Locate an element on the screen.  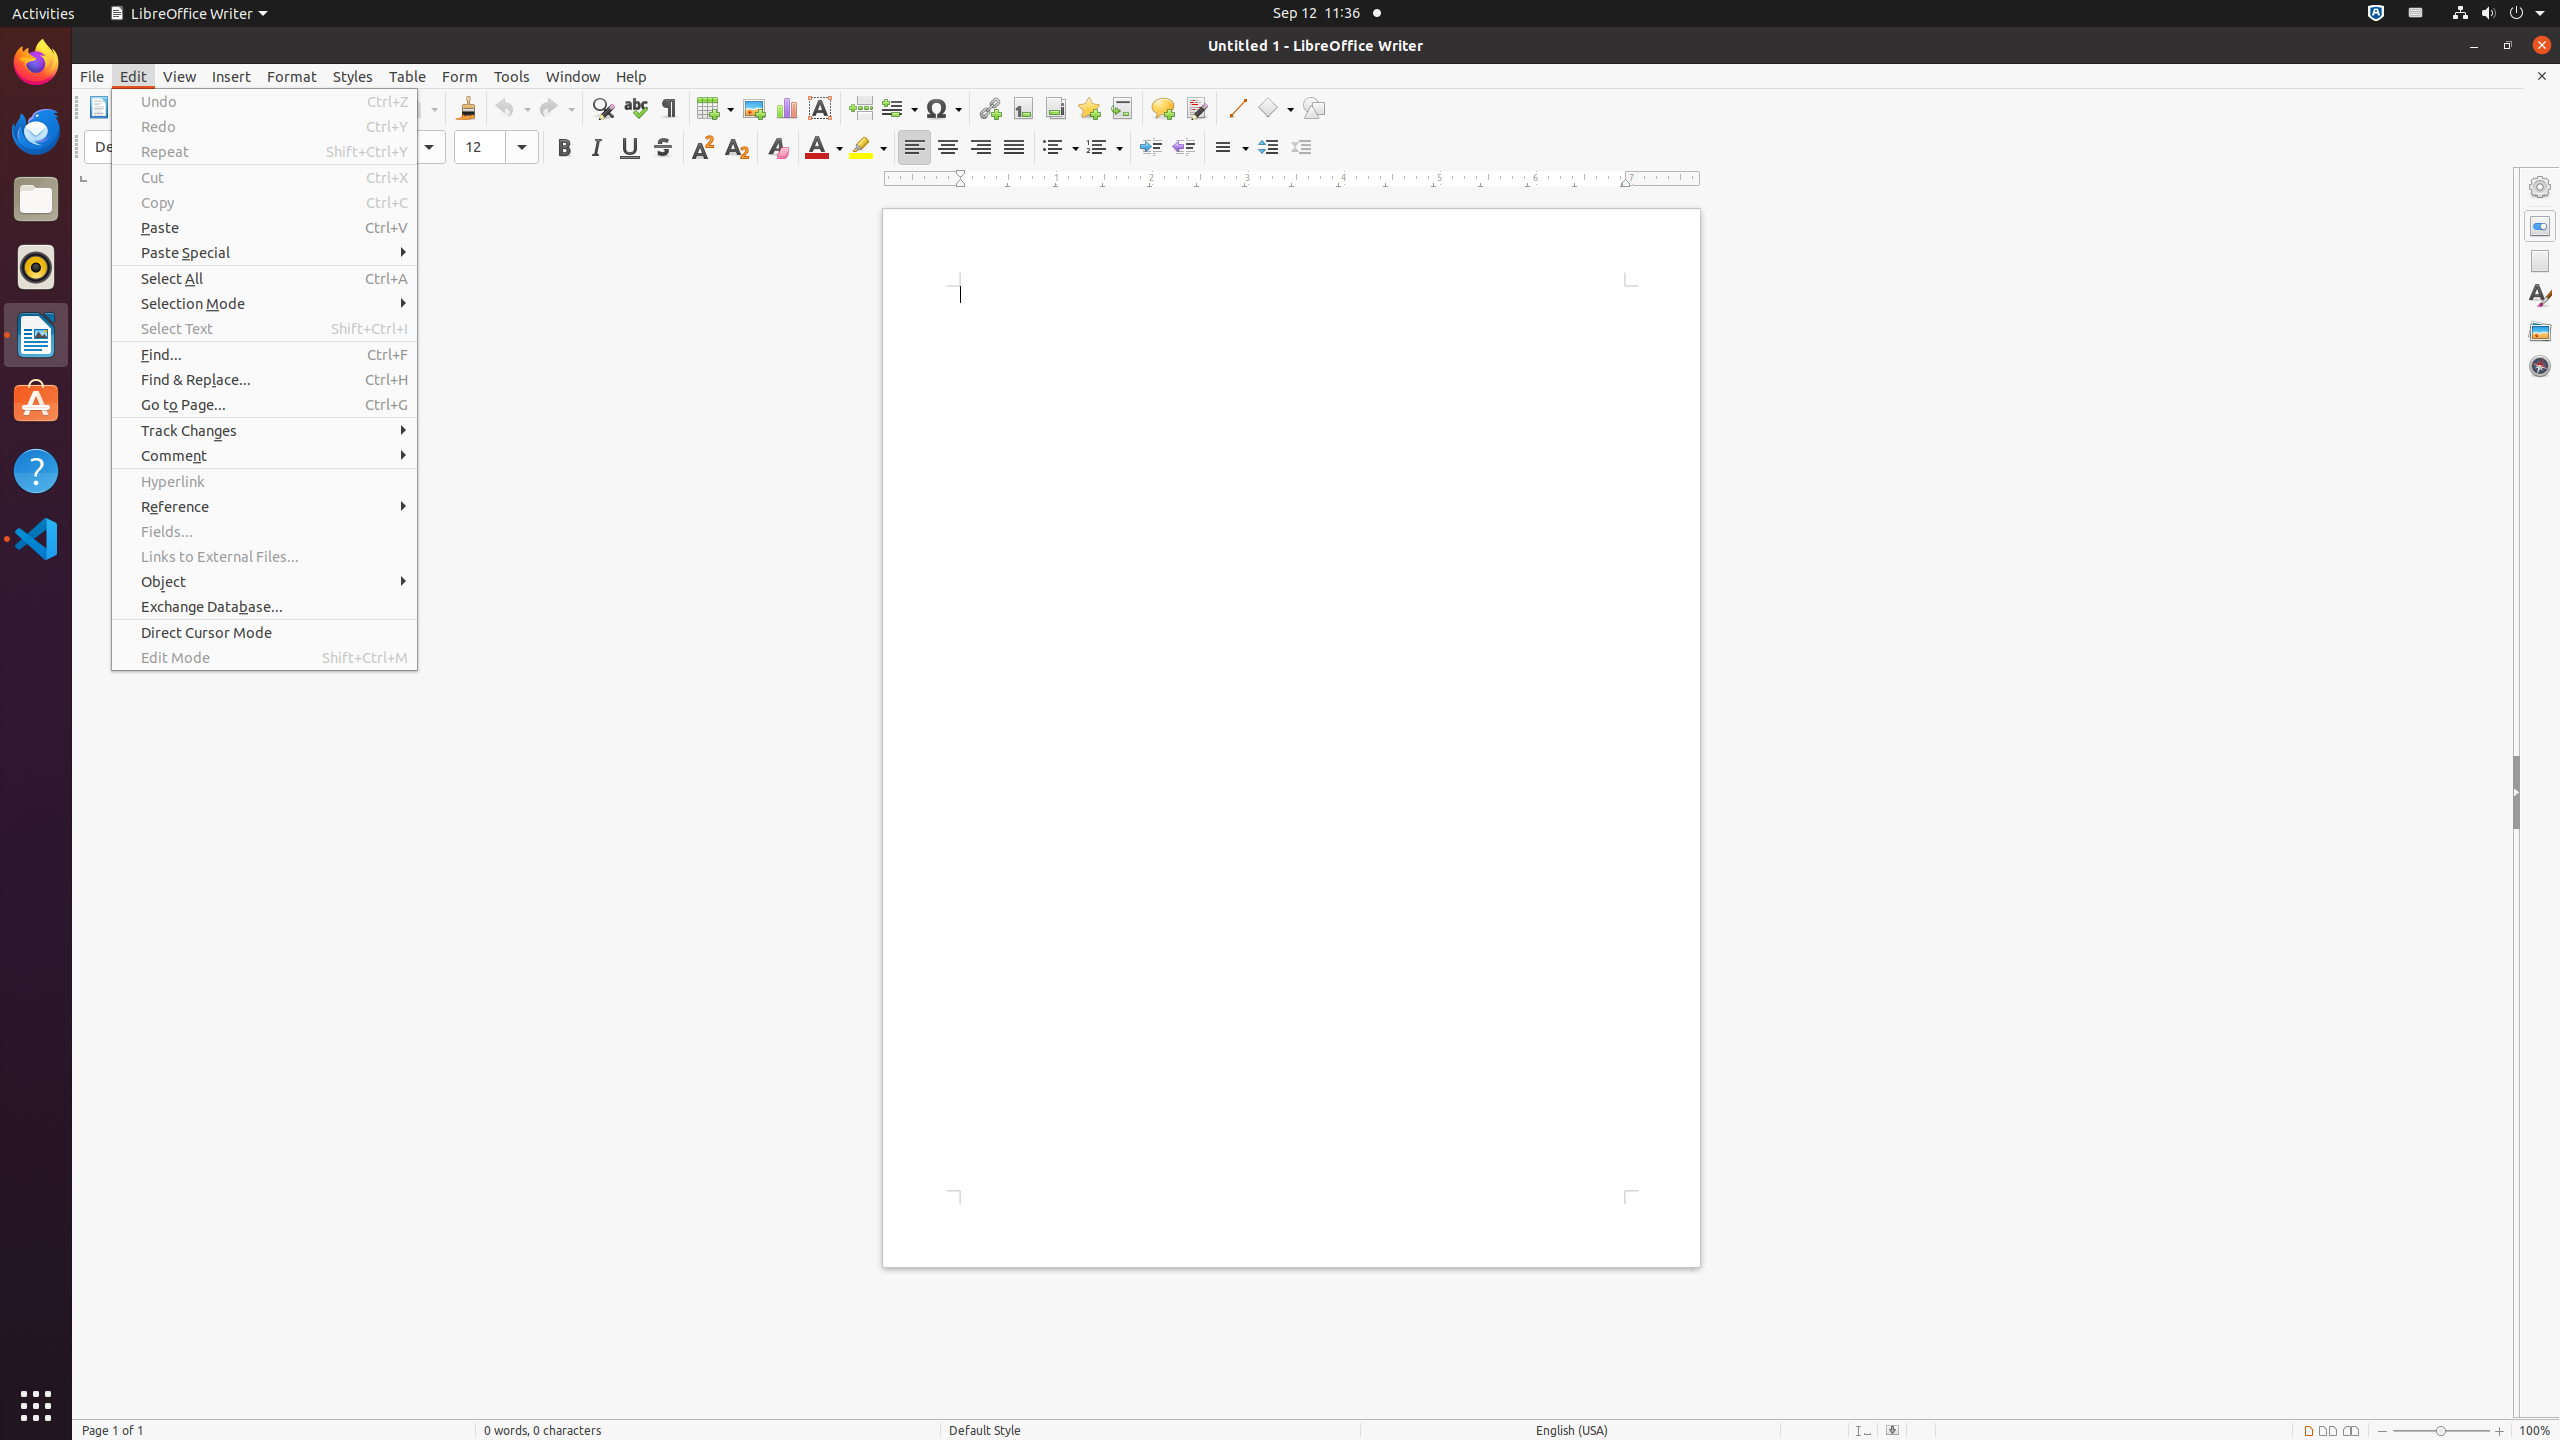
Track Changes is located at coordinates (264, 430).